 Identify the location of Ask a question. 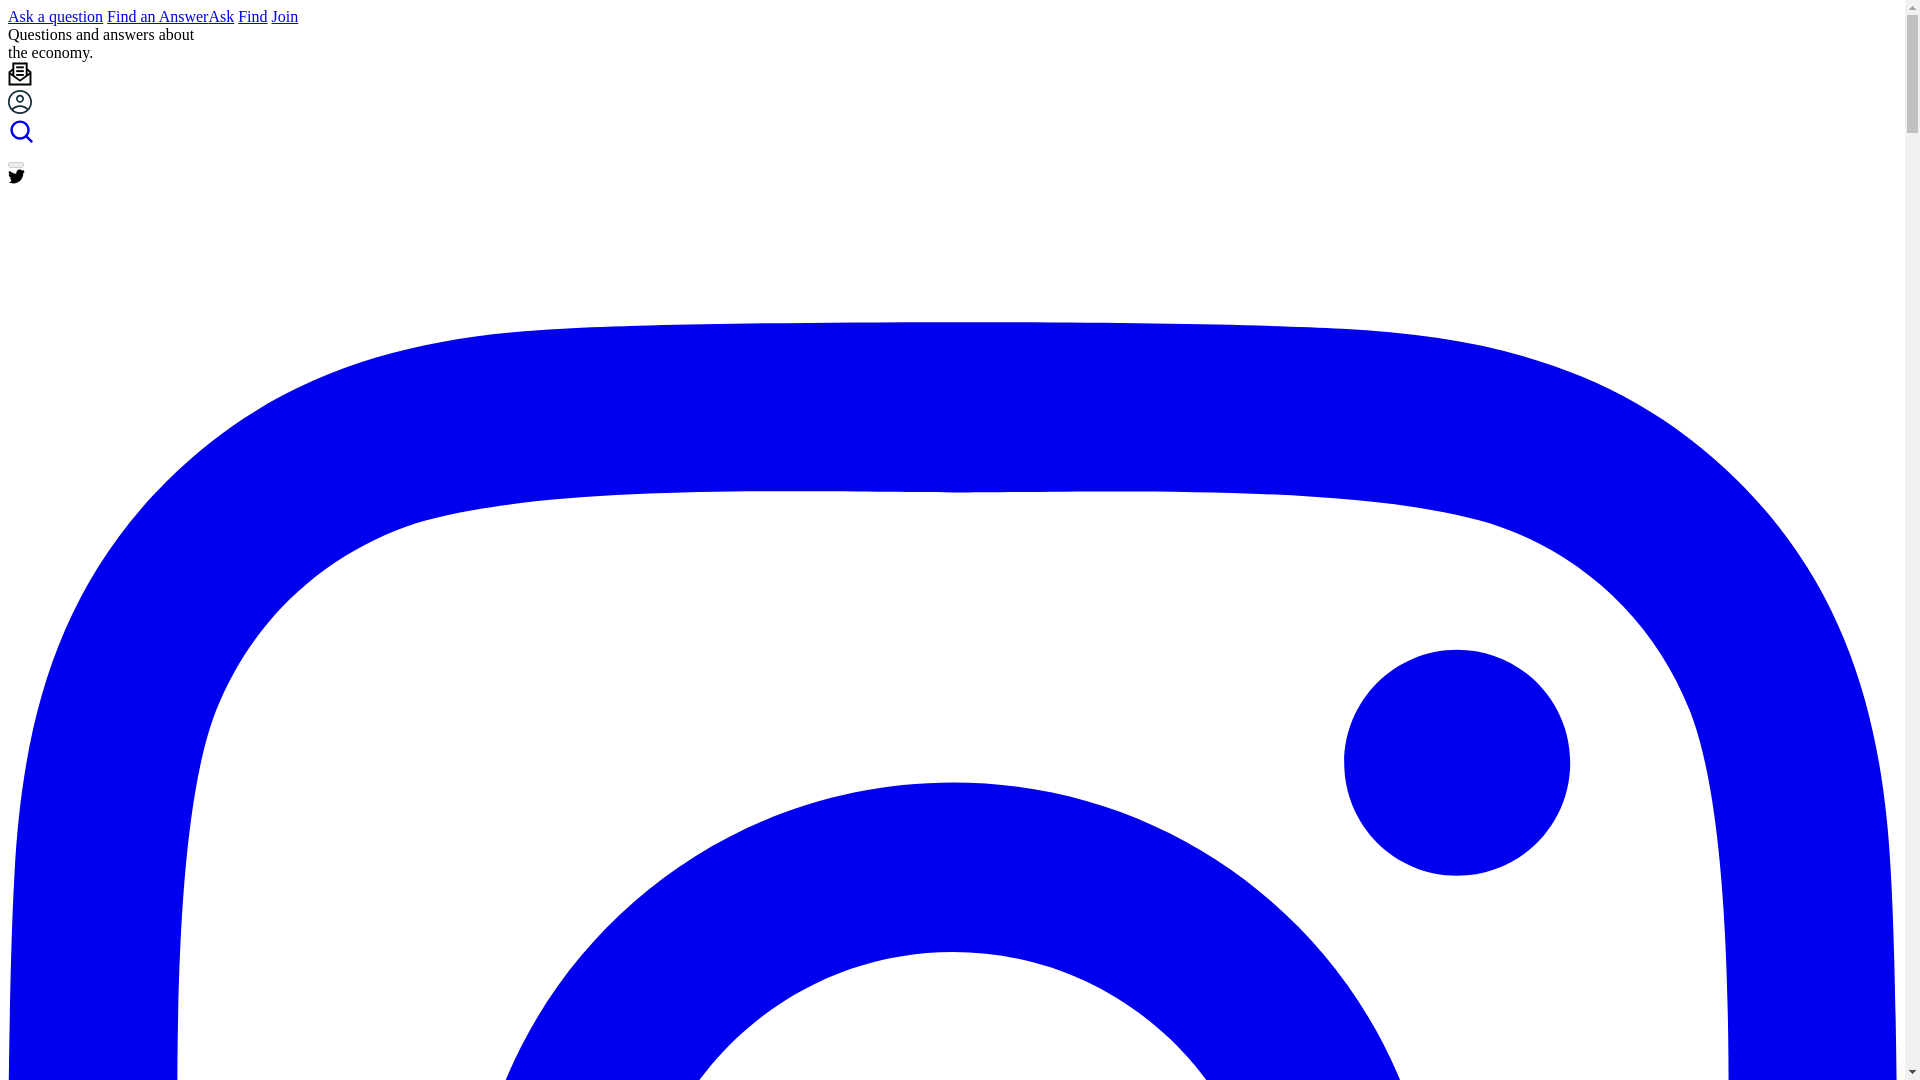
(55, 16).